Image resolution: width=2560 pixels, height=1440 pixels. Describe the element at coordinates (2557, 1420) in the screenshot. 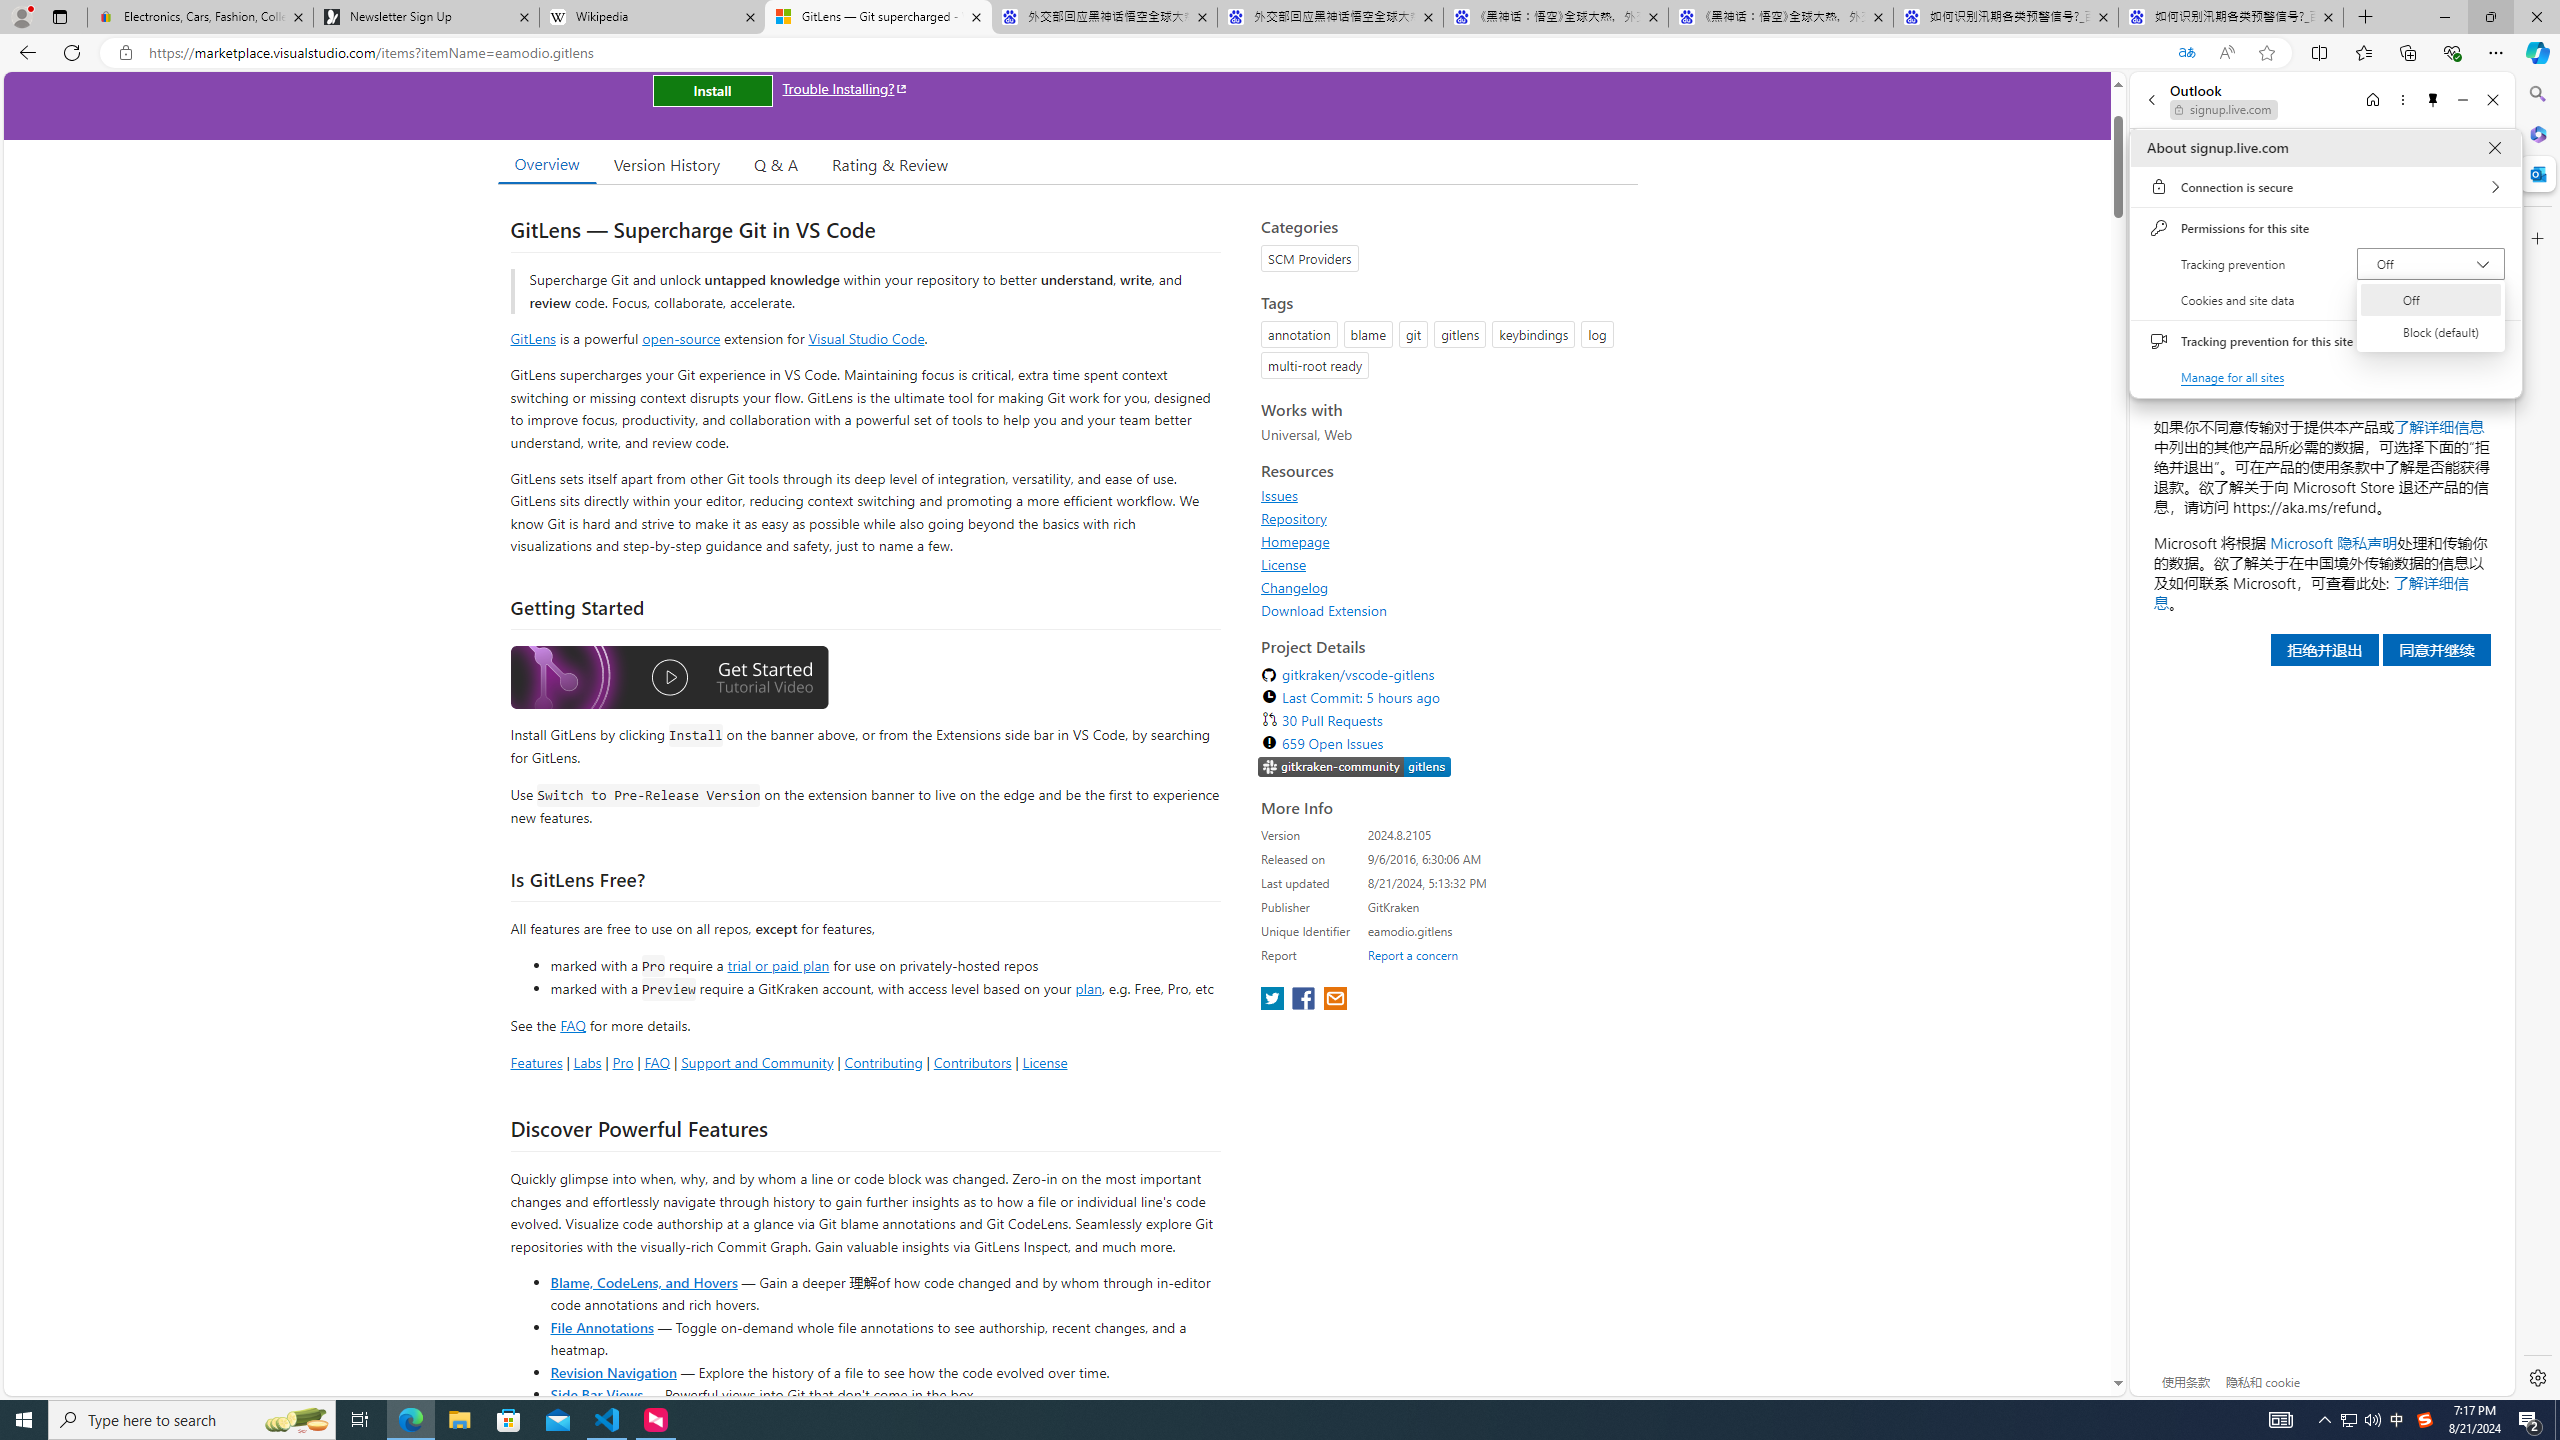

I see `Permissions for this site` at that location.